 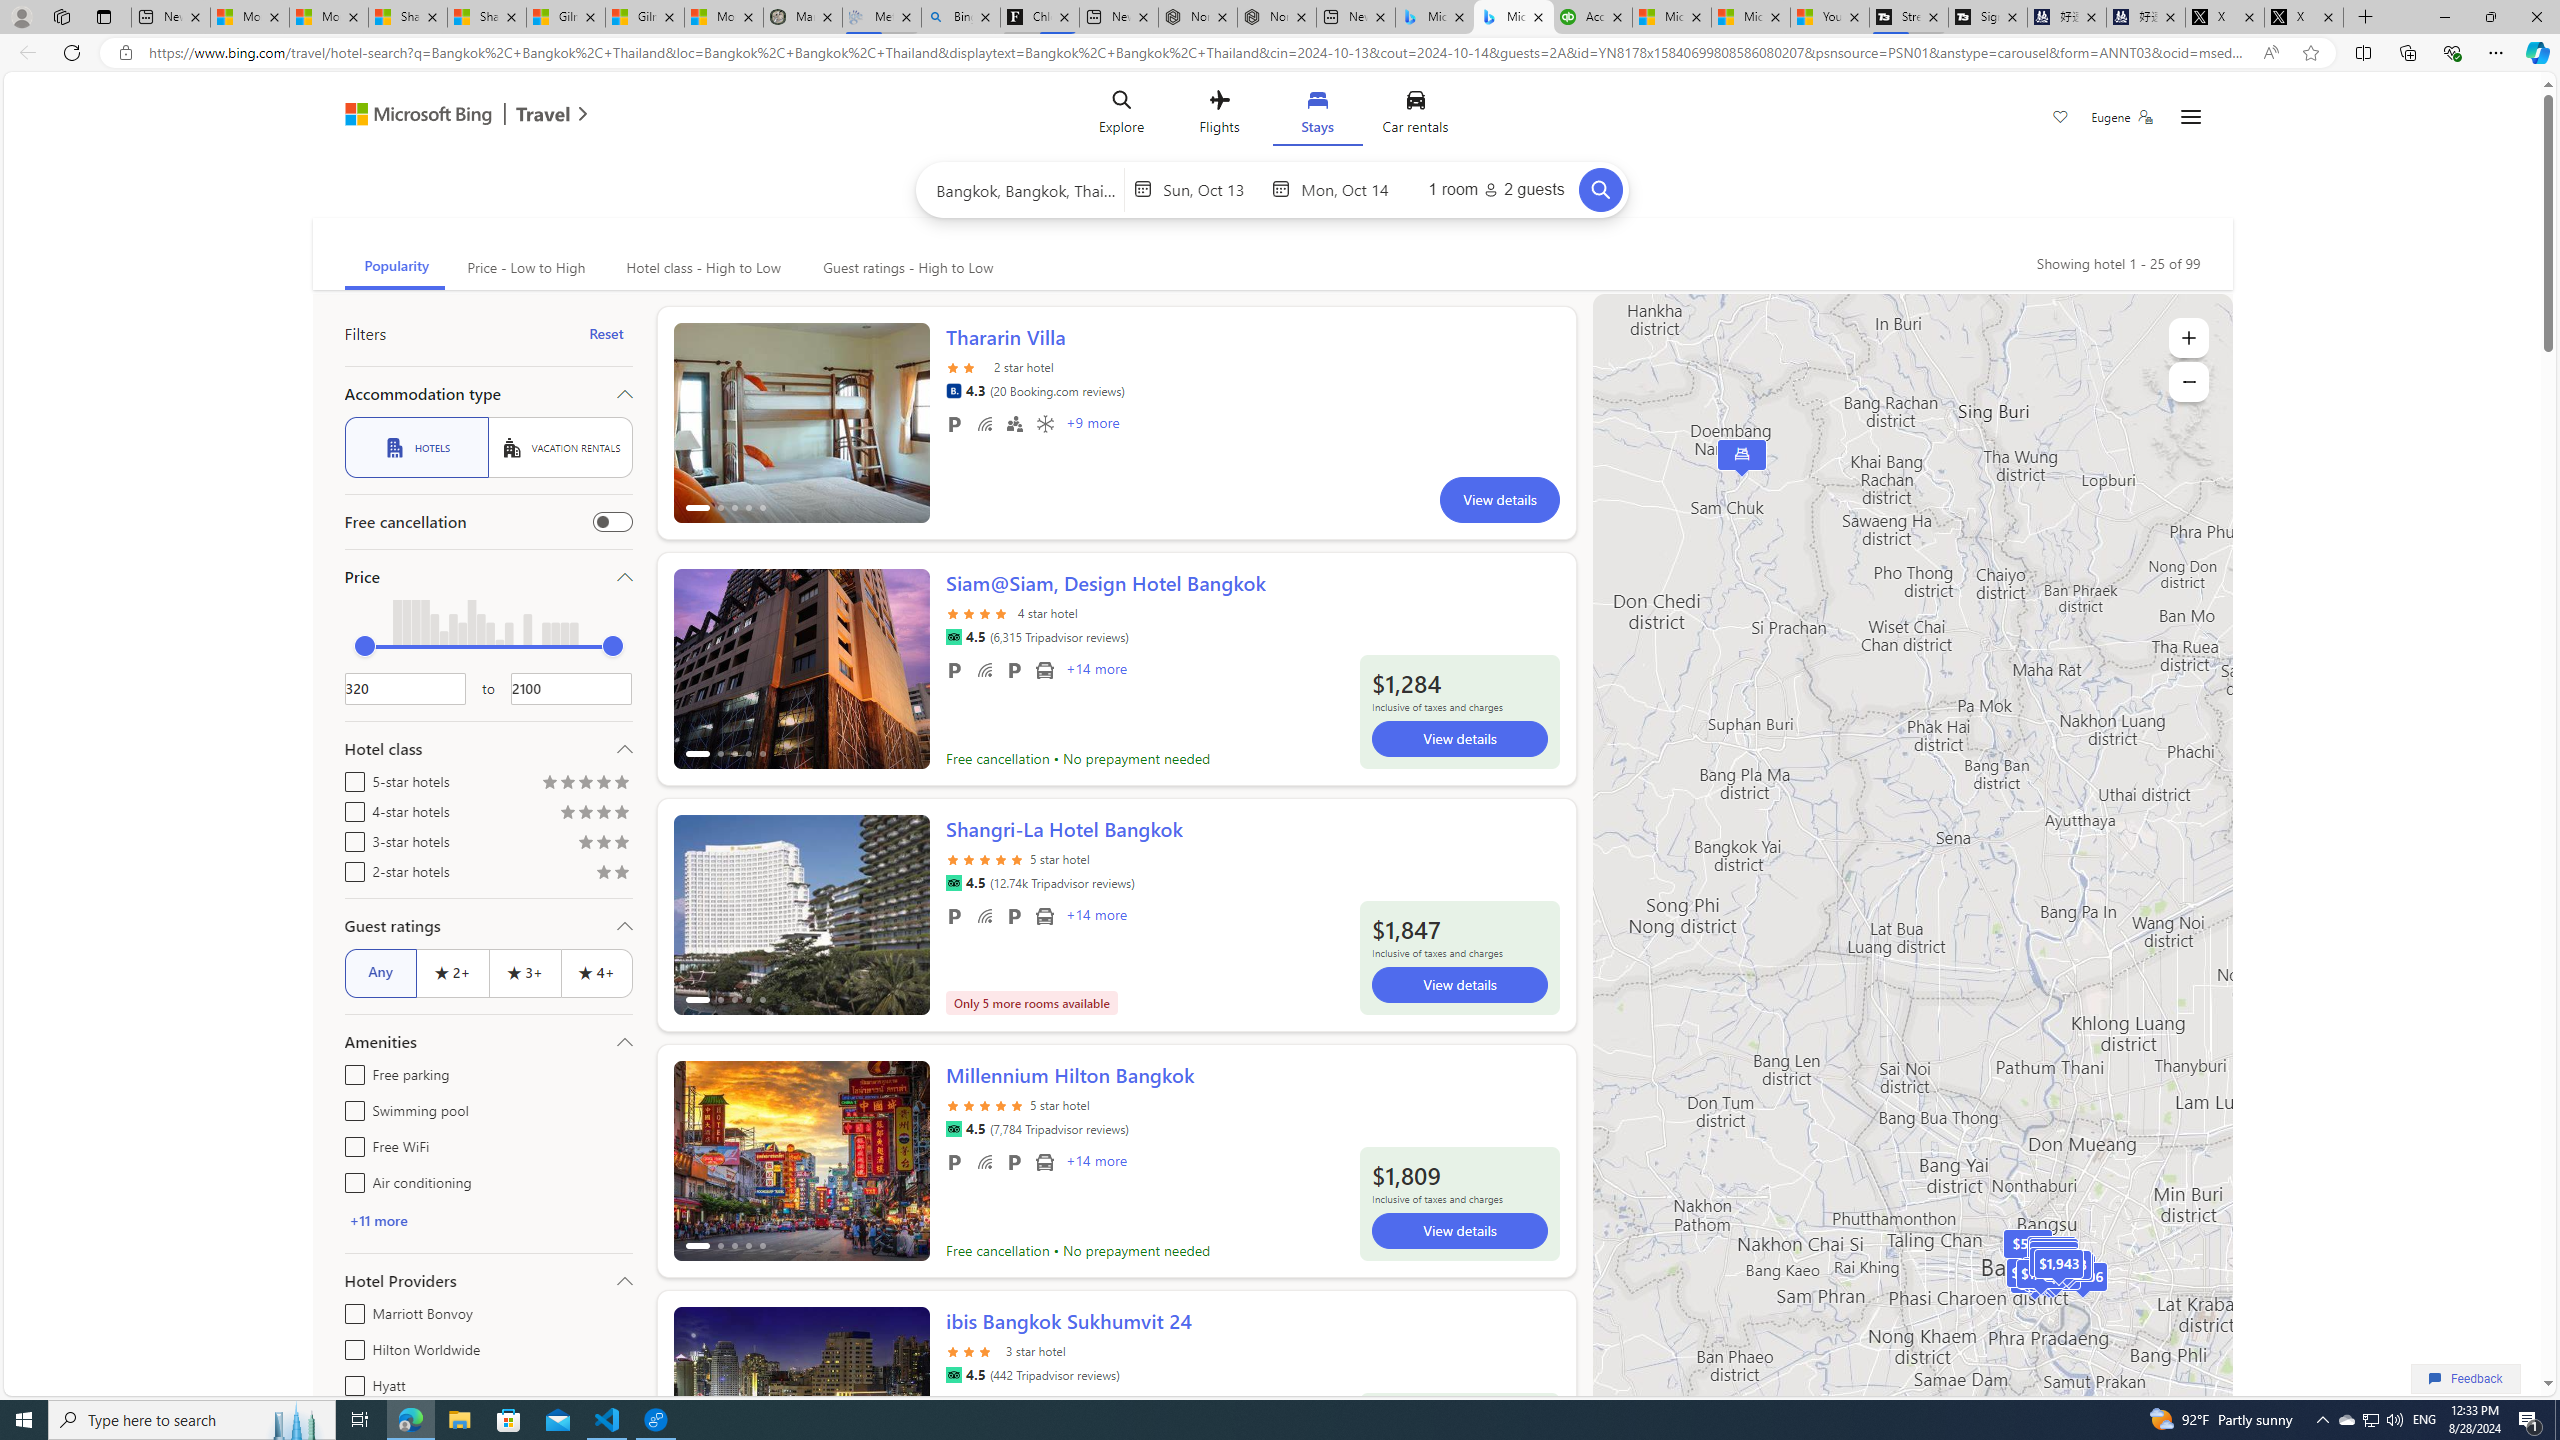 What do you see at coordinates (596, 972) in the screenshot?
I see `4+` at bounding box center [596, 972].